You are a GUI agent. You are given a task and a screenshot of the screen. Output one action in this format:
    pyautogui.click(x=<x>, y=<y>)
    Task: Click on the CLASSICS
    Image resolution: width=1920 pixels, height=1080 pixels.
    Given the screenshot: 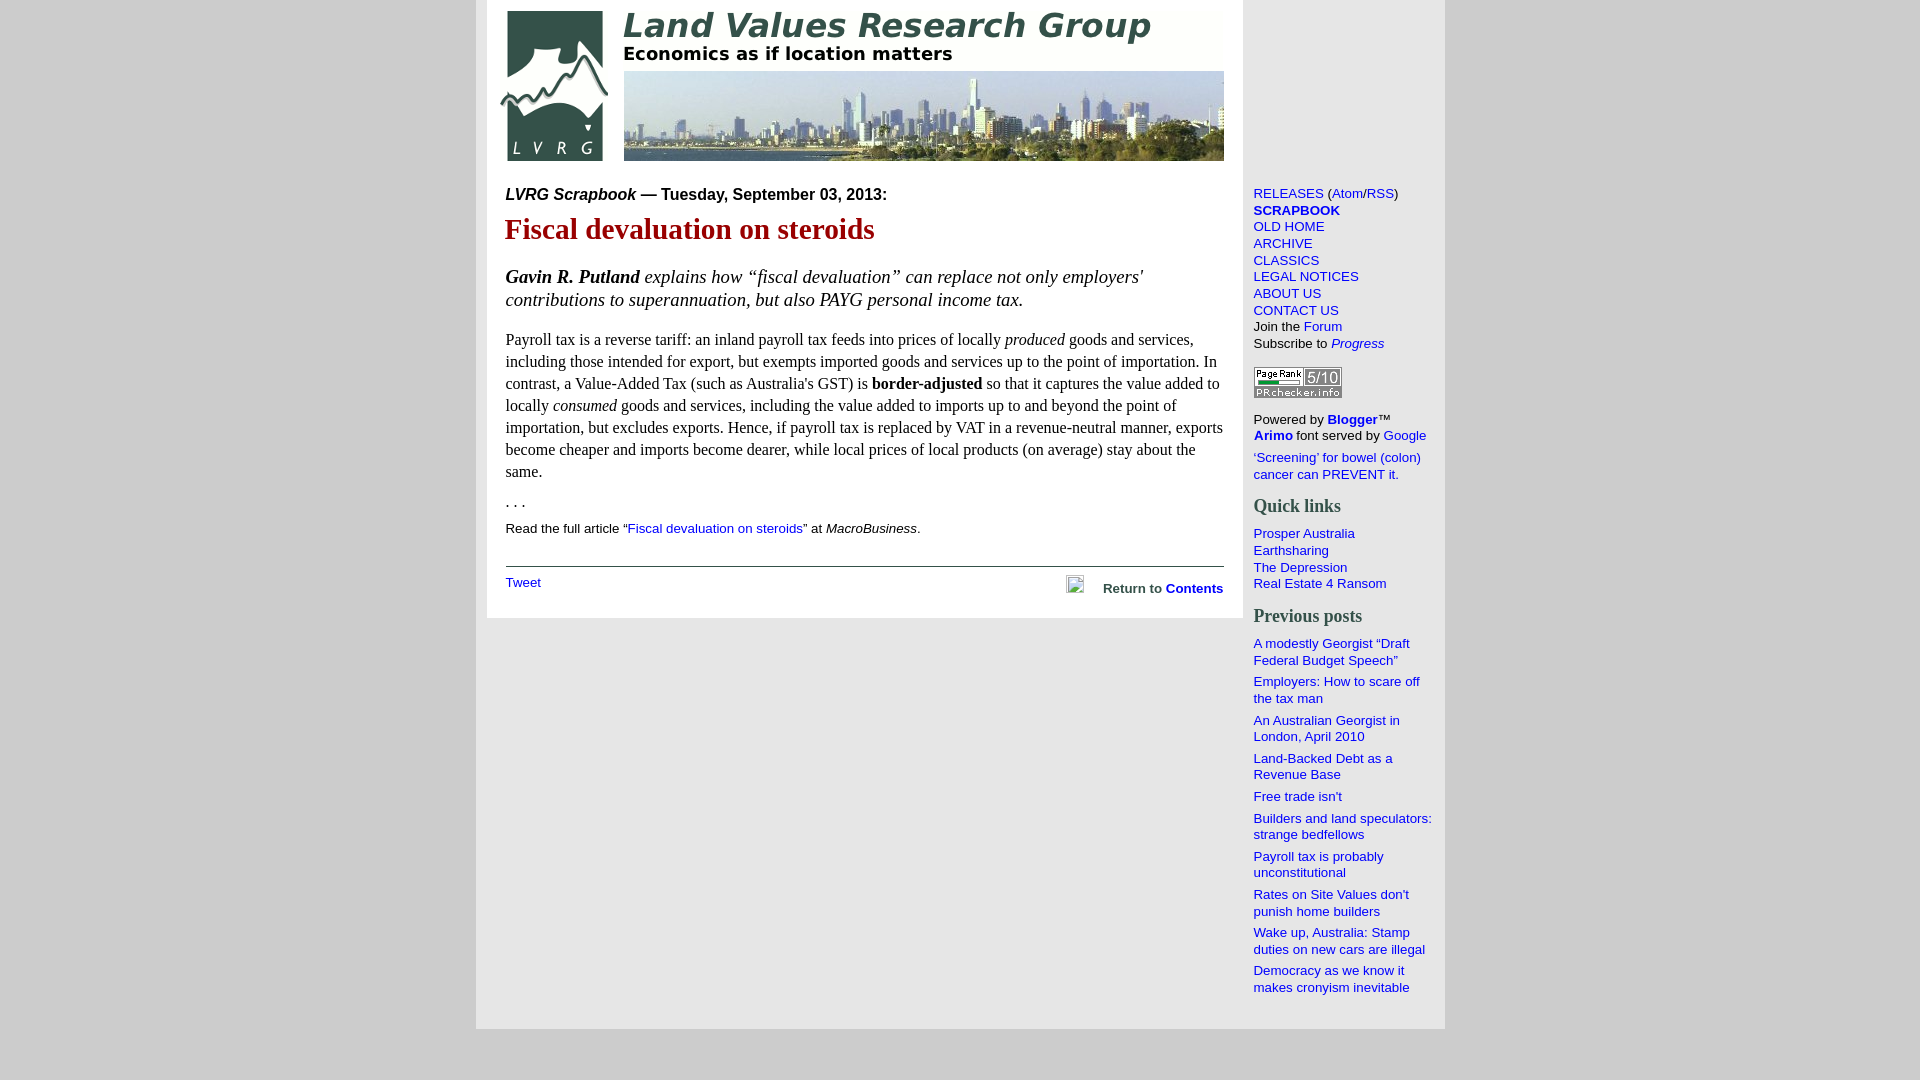 What is the action you would take?
    pyautogui.click(x=1287, y=260)
    